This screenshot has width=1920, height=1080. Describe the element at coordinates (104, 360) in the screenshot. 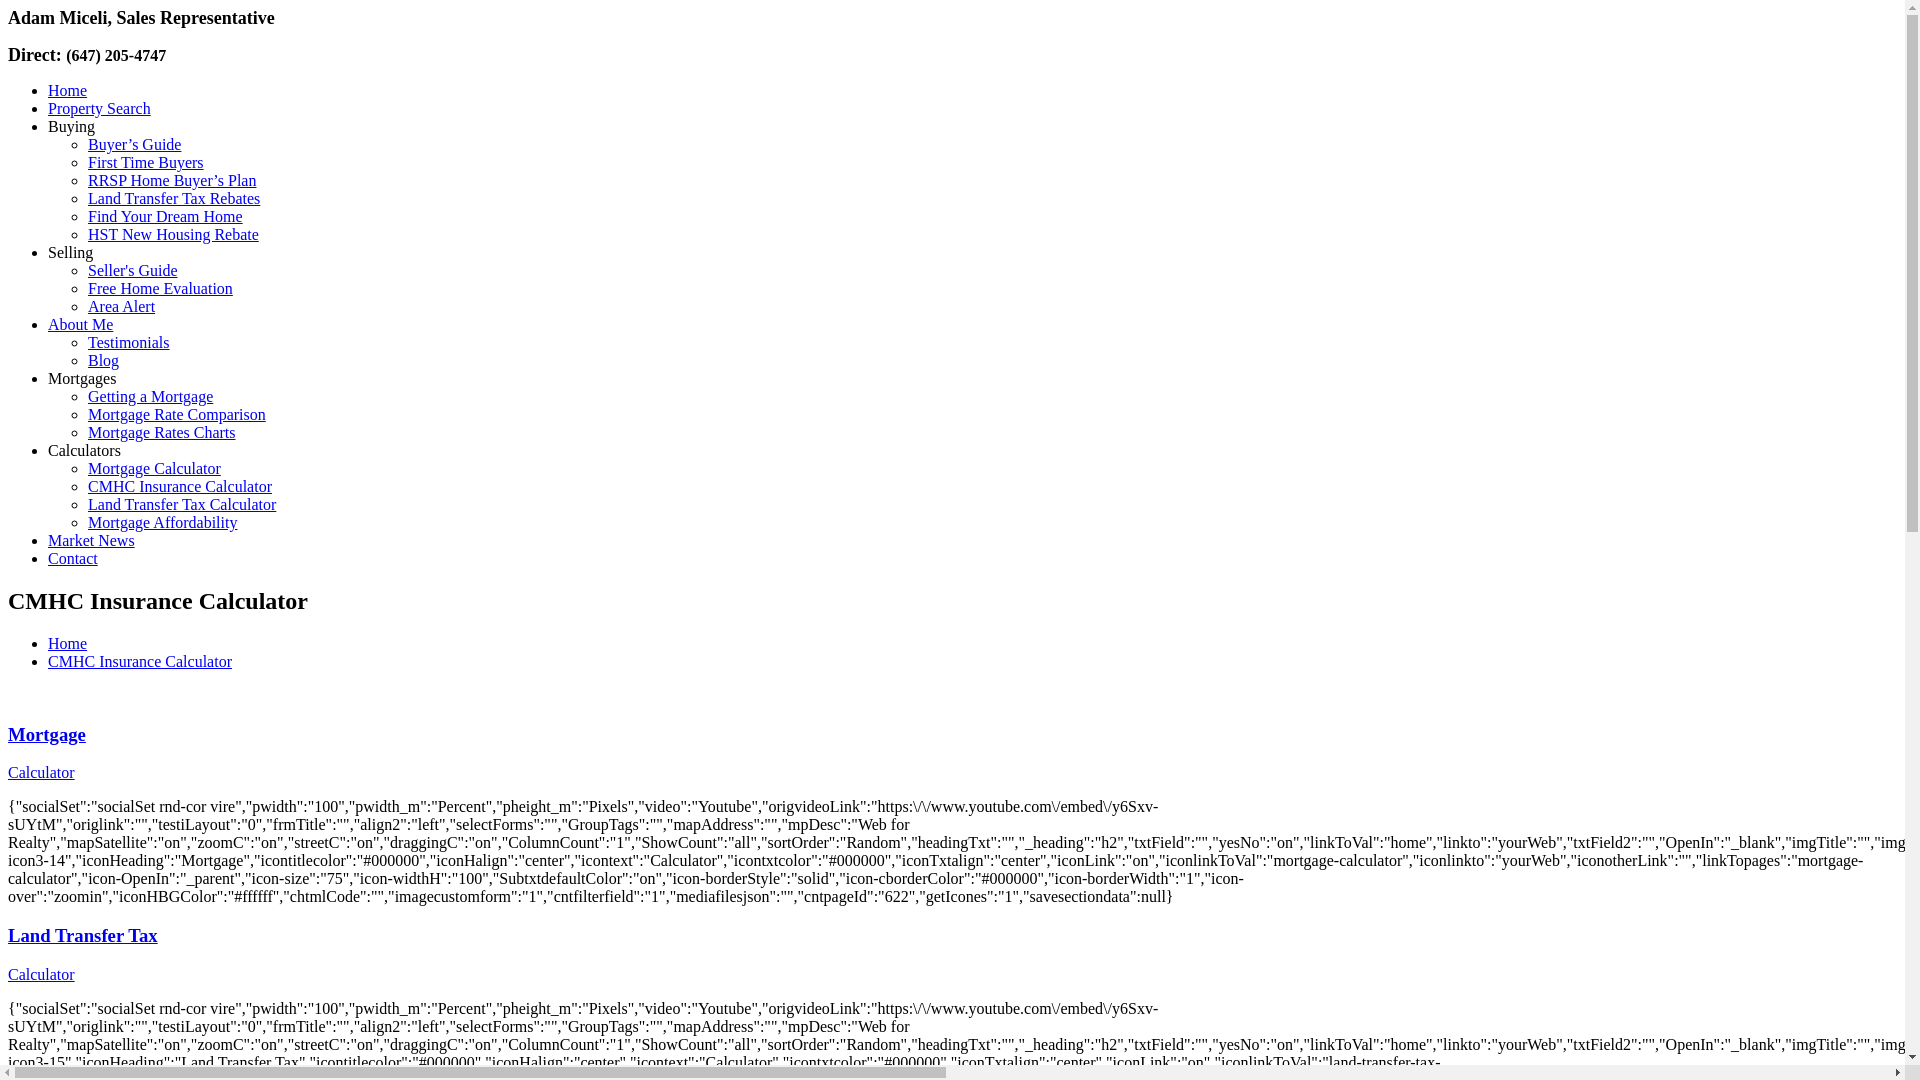

I see `Blog` at that location.